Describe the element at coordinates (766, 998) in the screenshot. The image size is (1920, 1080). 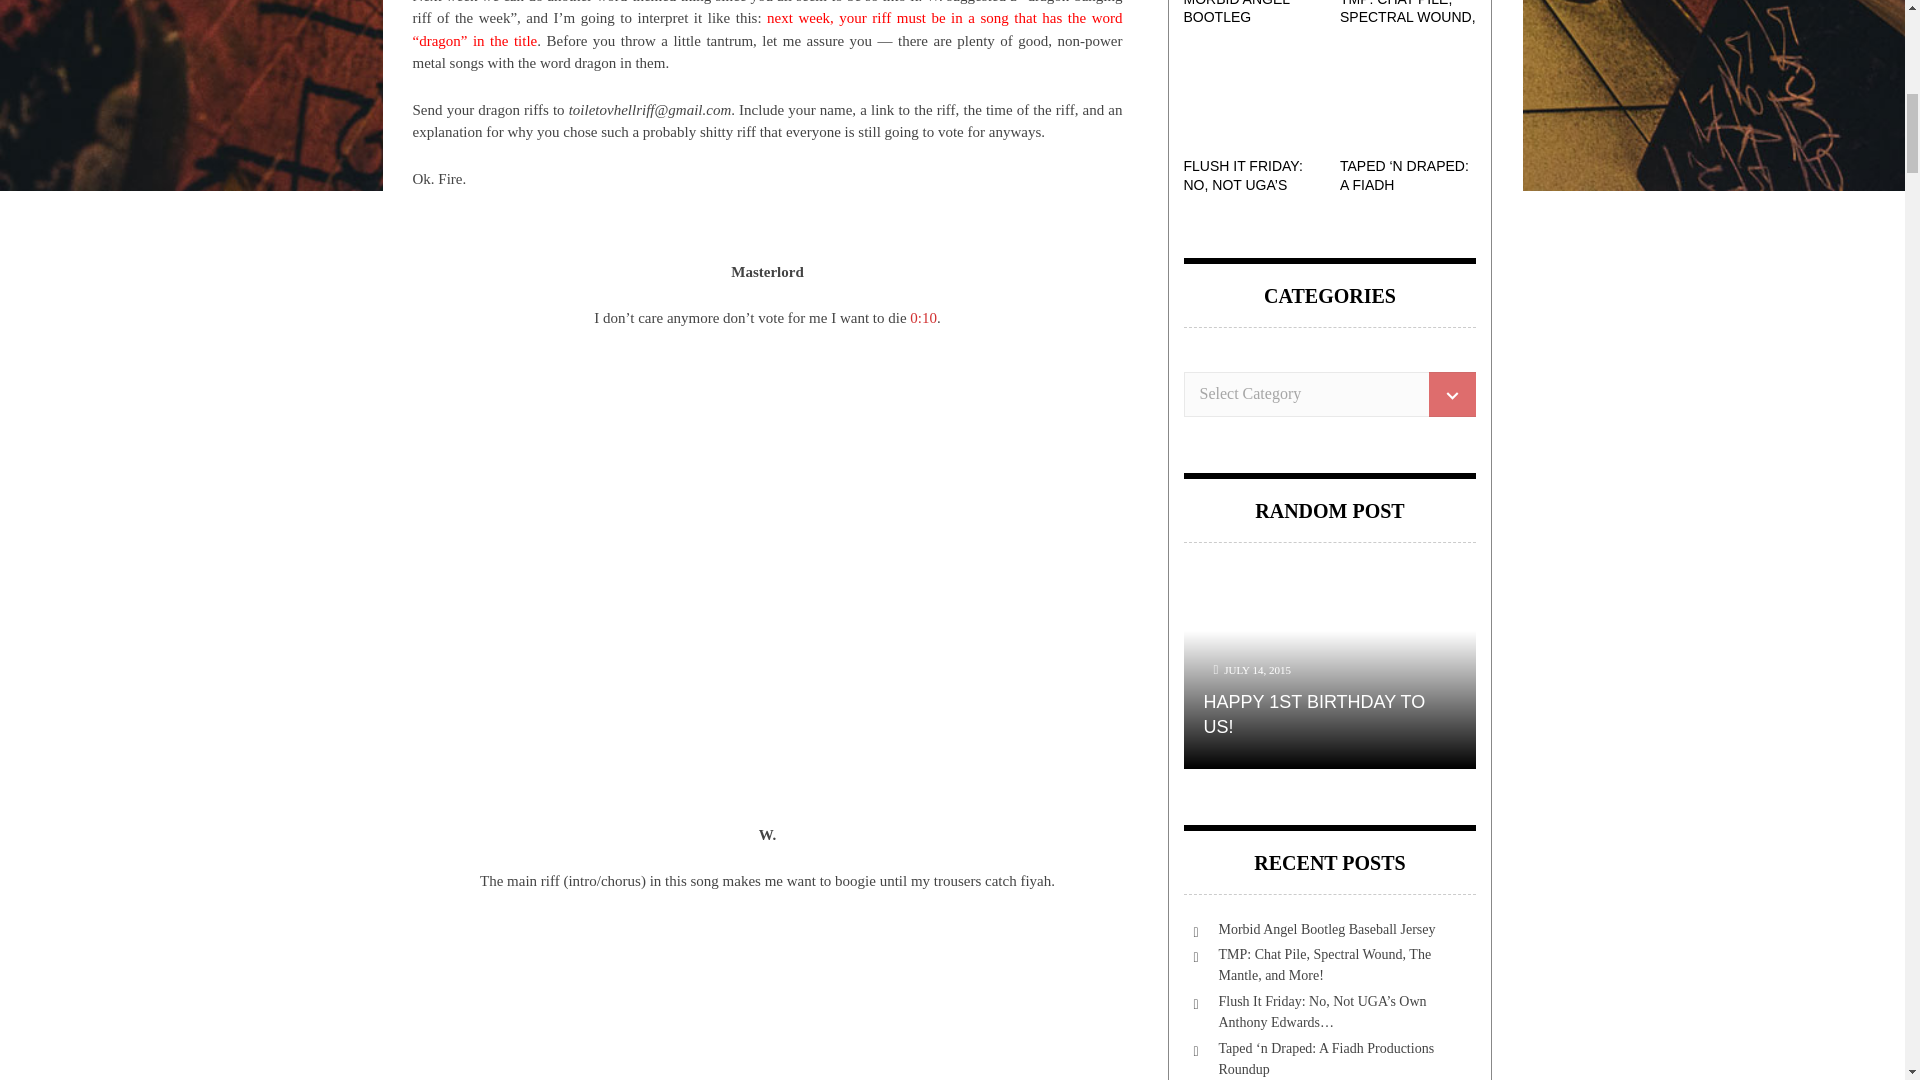
I see `YouTube player` at that location.